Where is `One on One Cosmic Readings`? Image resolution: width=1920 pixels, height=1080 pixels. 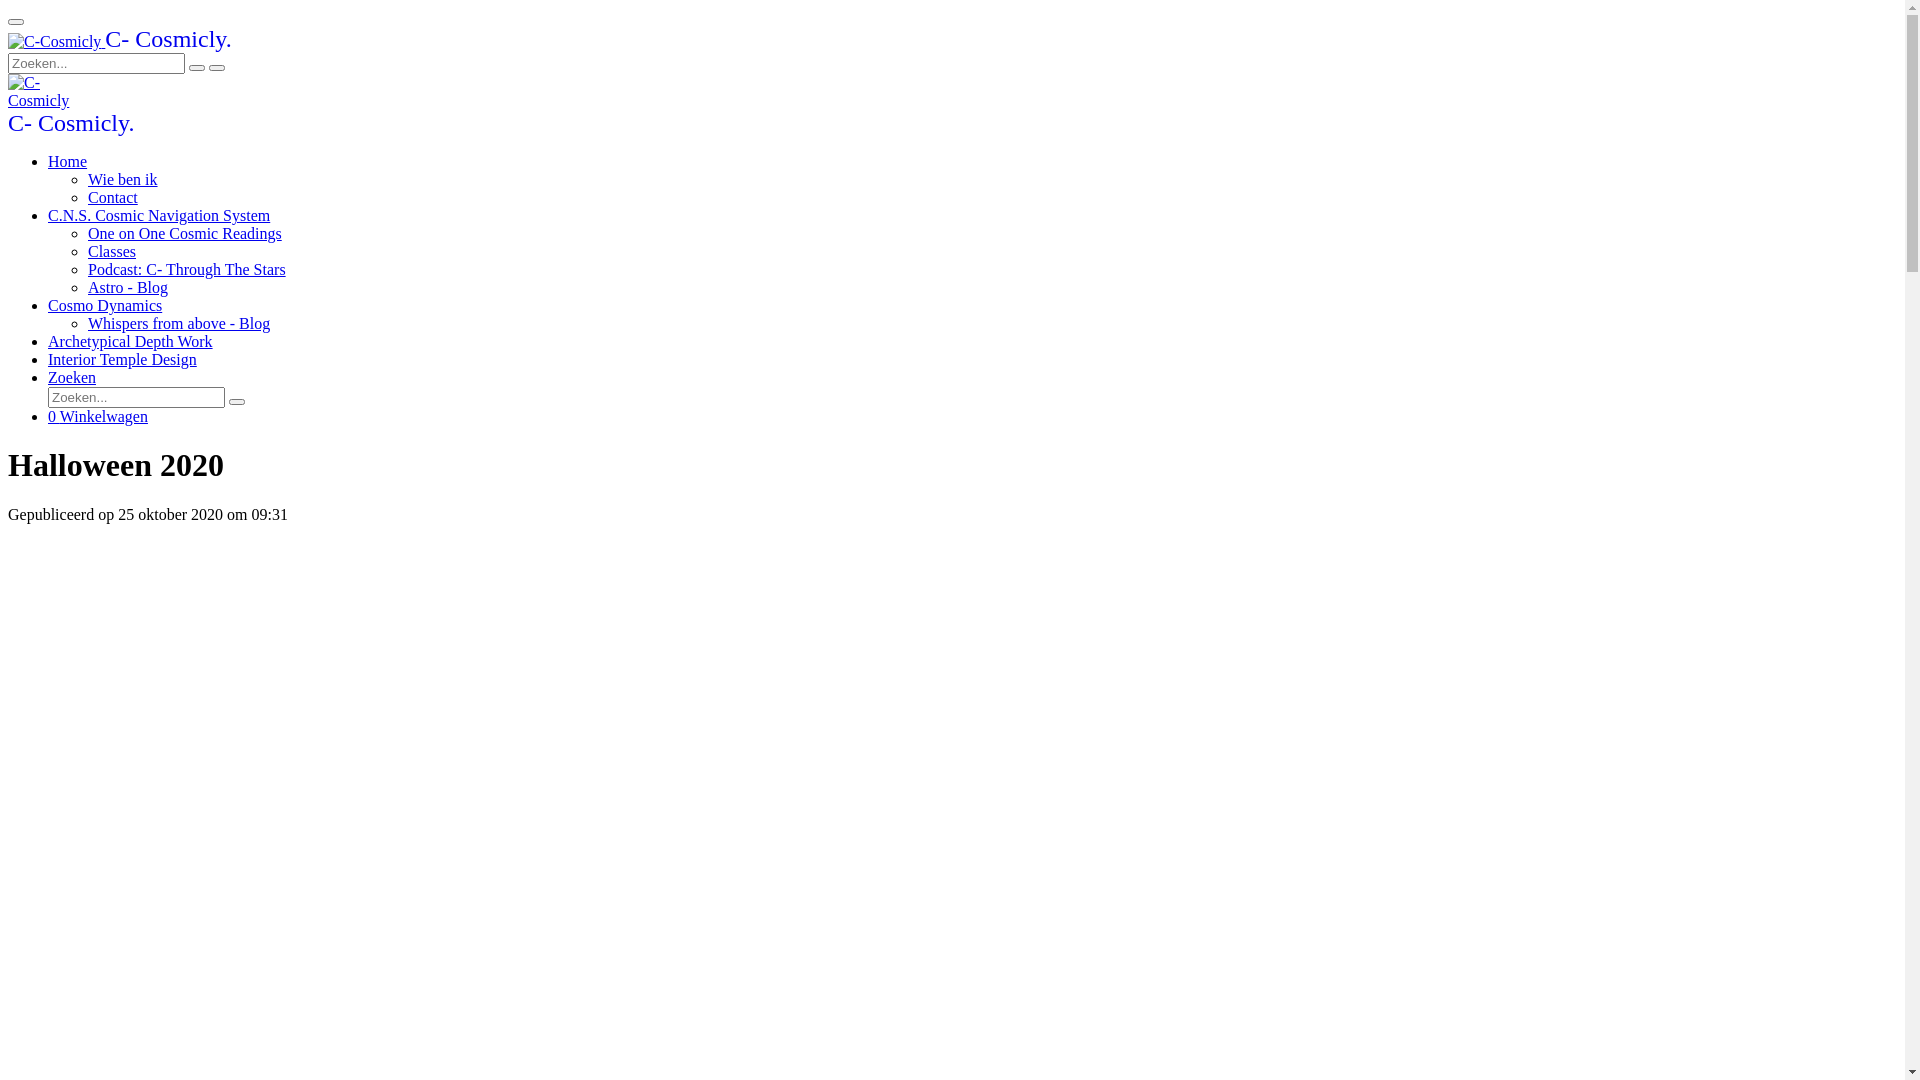 One on One Cosmic Readings is located at coordinates (185, 234).